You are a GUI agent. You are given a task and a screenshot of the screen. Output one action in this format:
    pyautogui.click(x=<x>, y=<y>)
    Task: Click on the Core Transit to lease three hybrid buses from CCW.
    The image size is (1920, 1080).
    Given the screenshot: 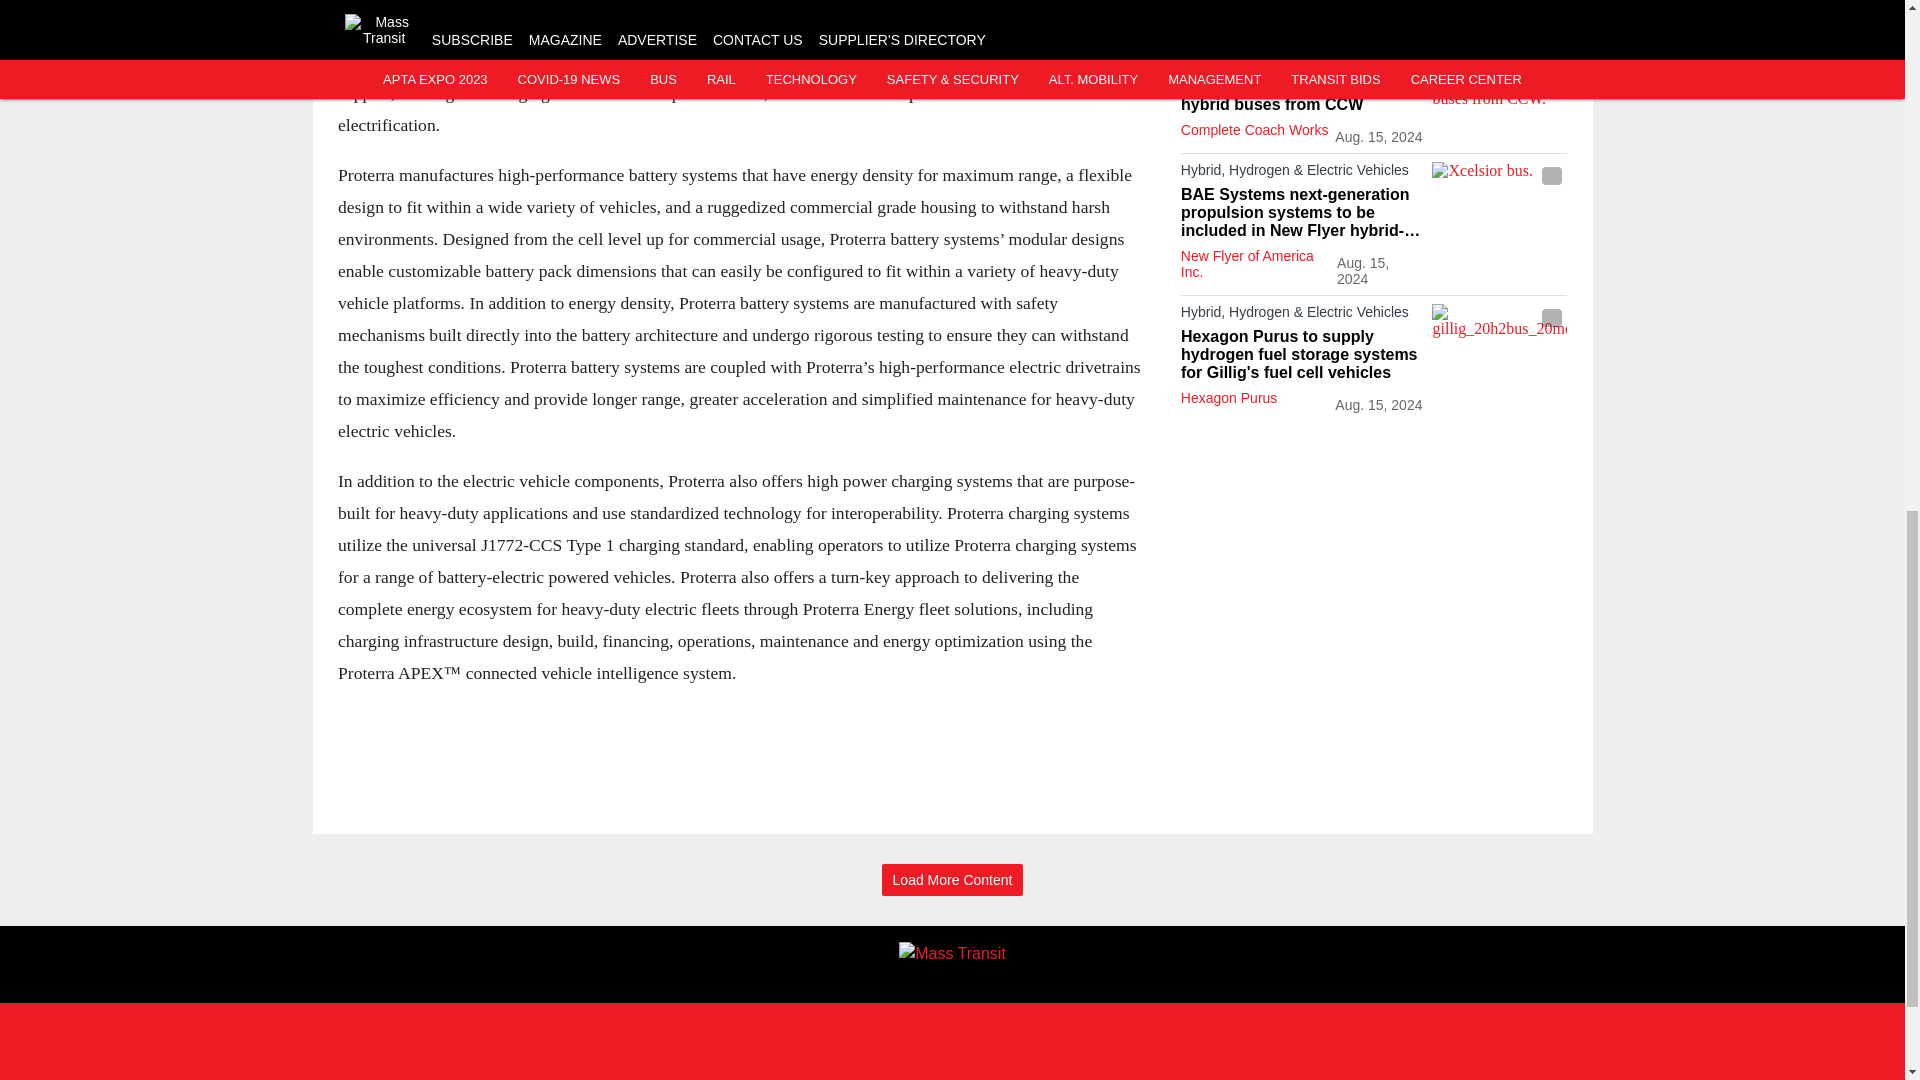 What is the action you would take?
    pyautogui.click(x=1499, y=91)
    